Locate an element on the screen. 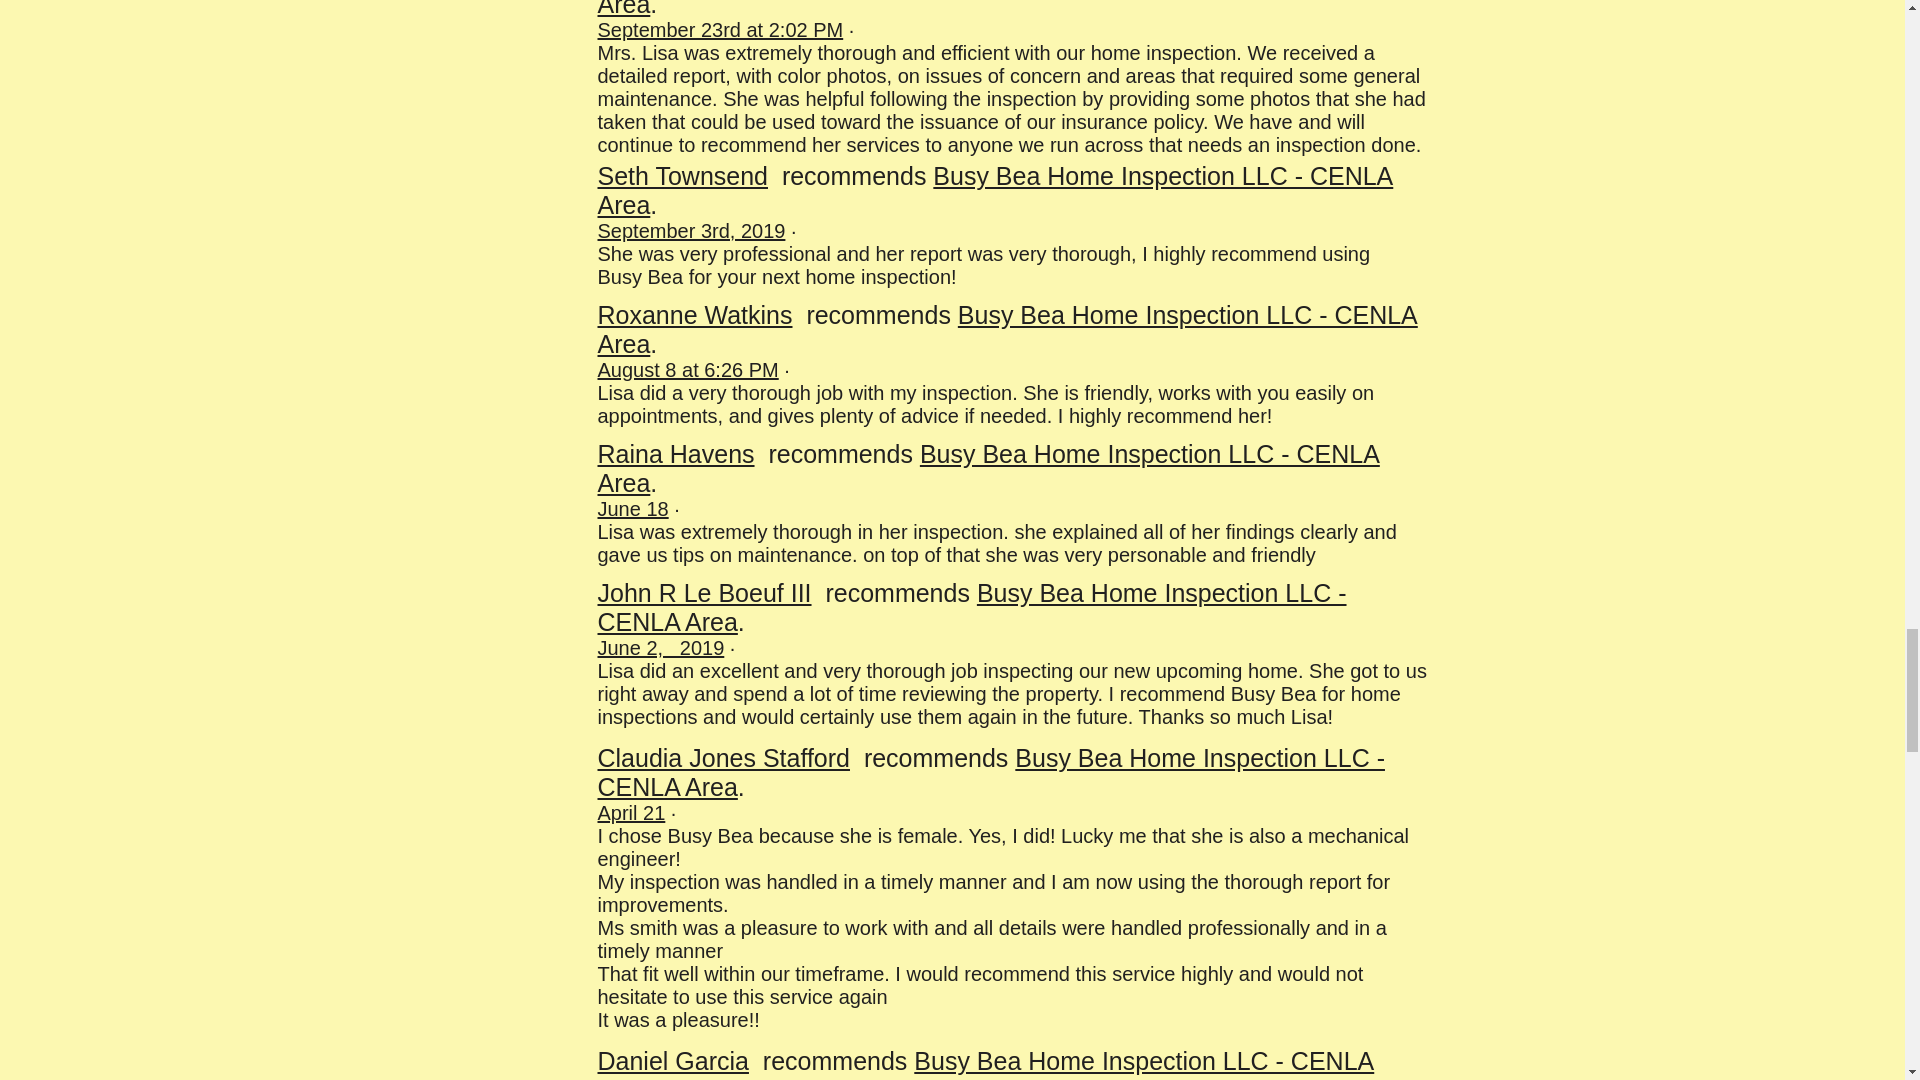 The width and height of the screenshot is (1920, 1080). September 3rd, 2019 is located at coordinates (691, 230).